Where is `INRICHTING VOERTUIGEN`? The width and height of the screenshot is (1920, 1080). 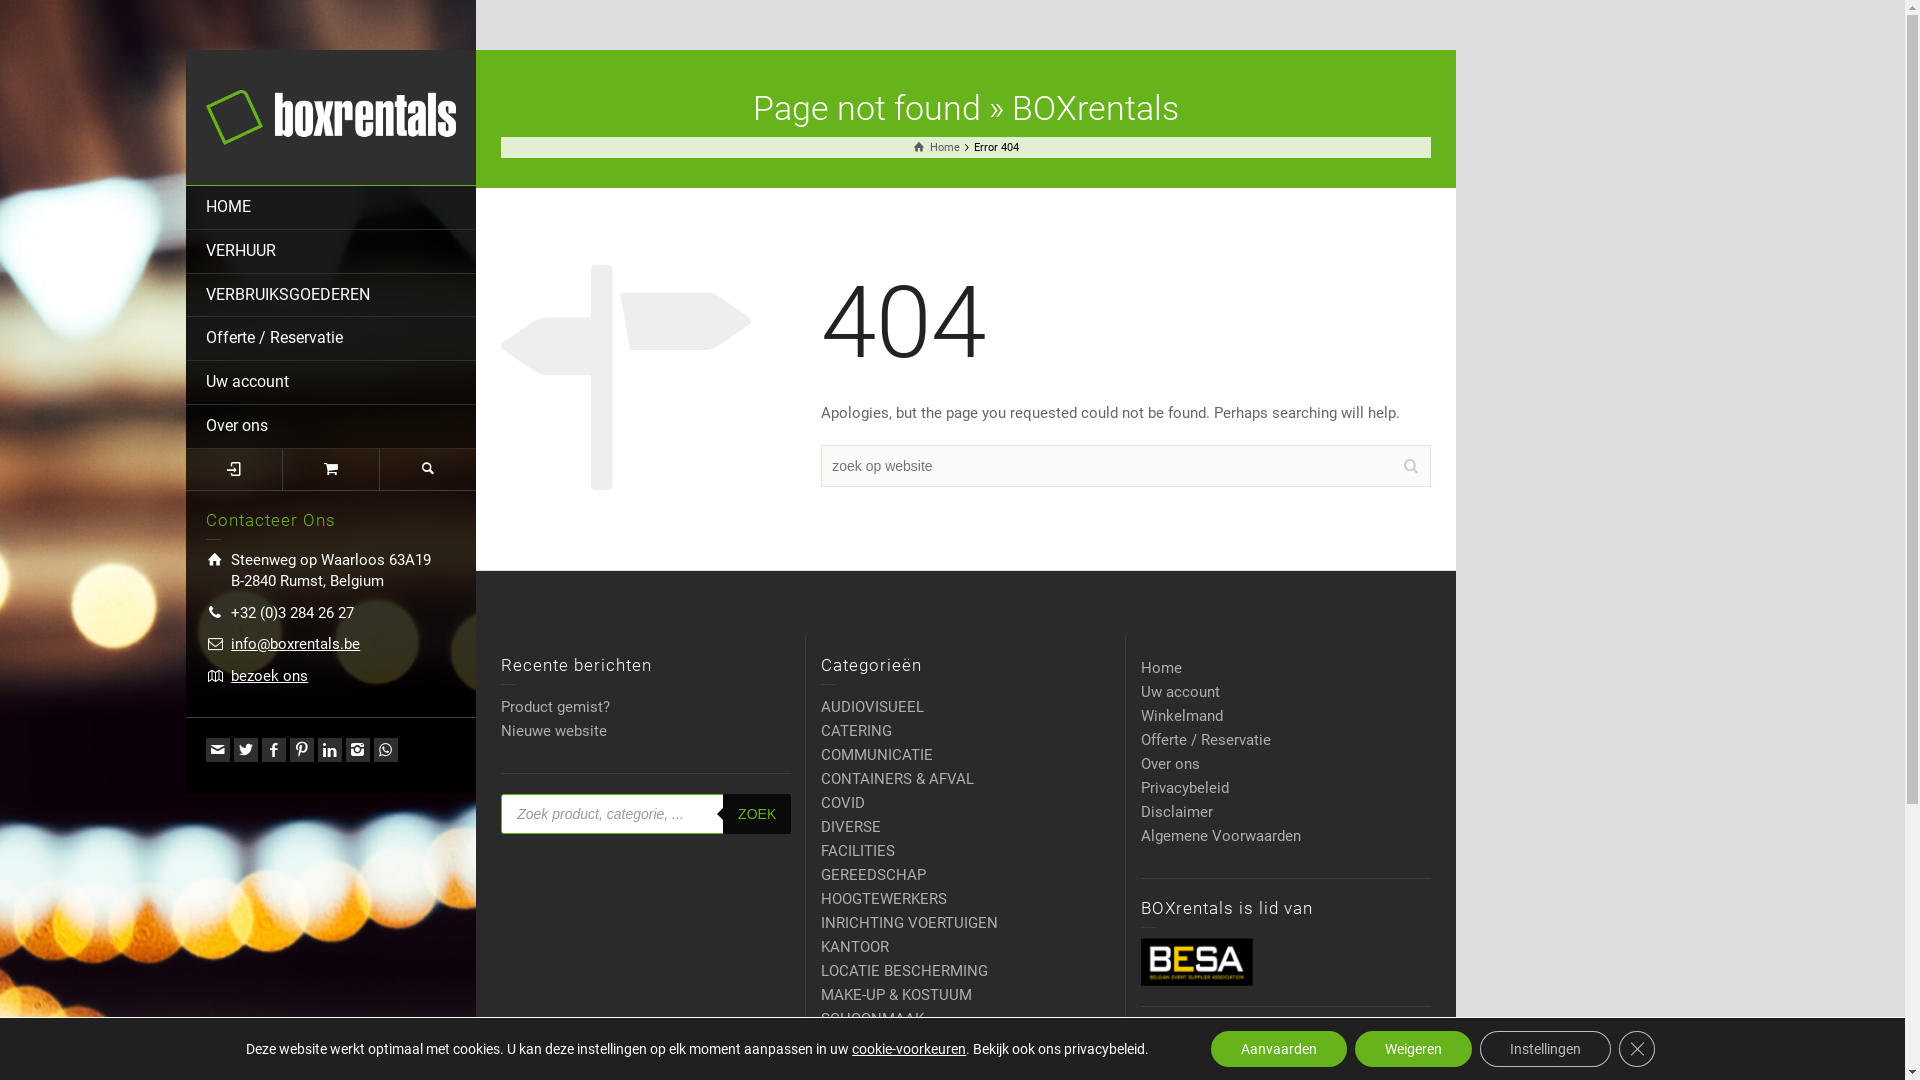 INRICHTING VOERTUIGEN is located at coordinates (910, 923).